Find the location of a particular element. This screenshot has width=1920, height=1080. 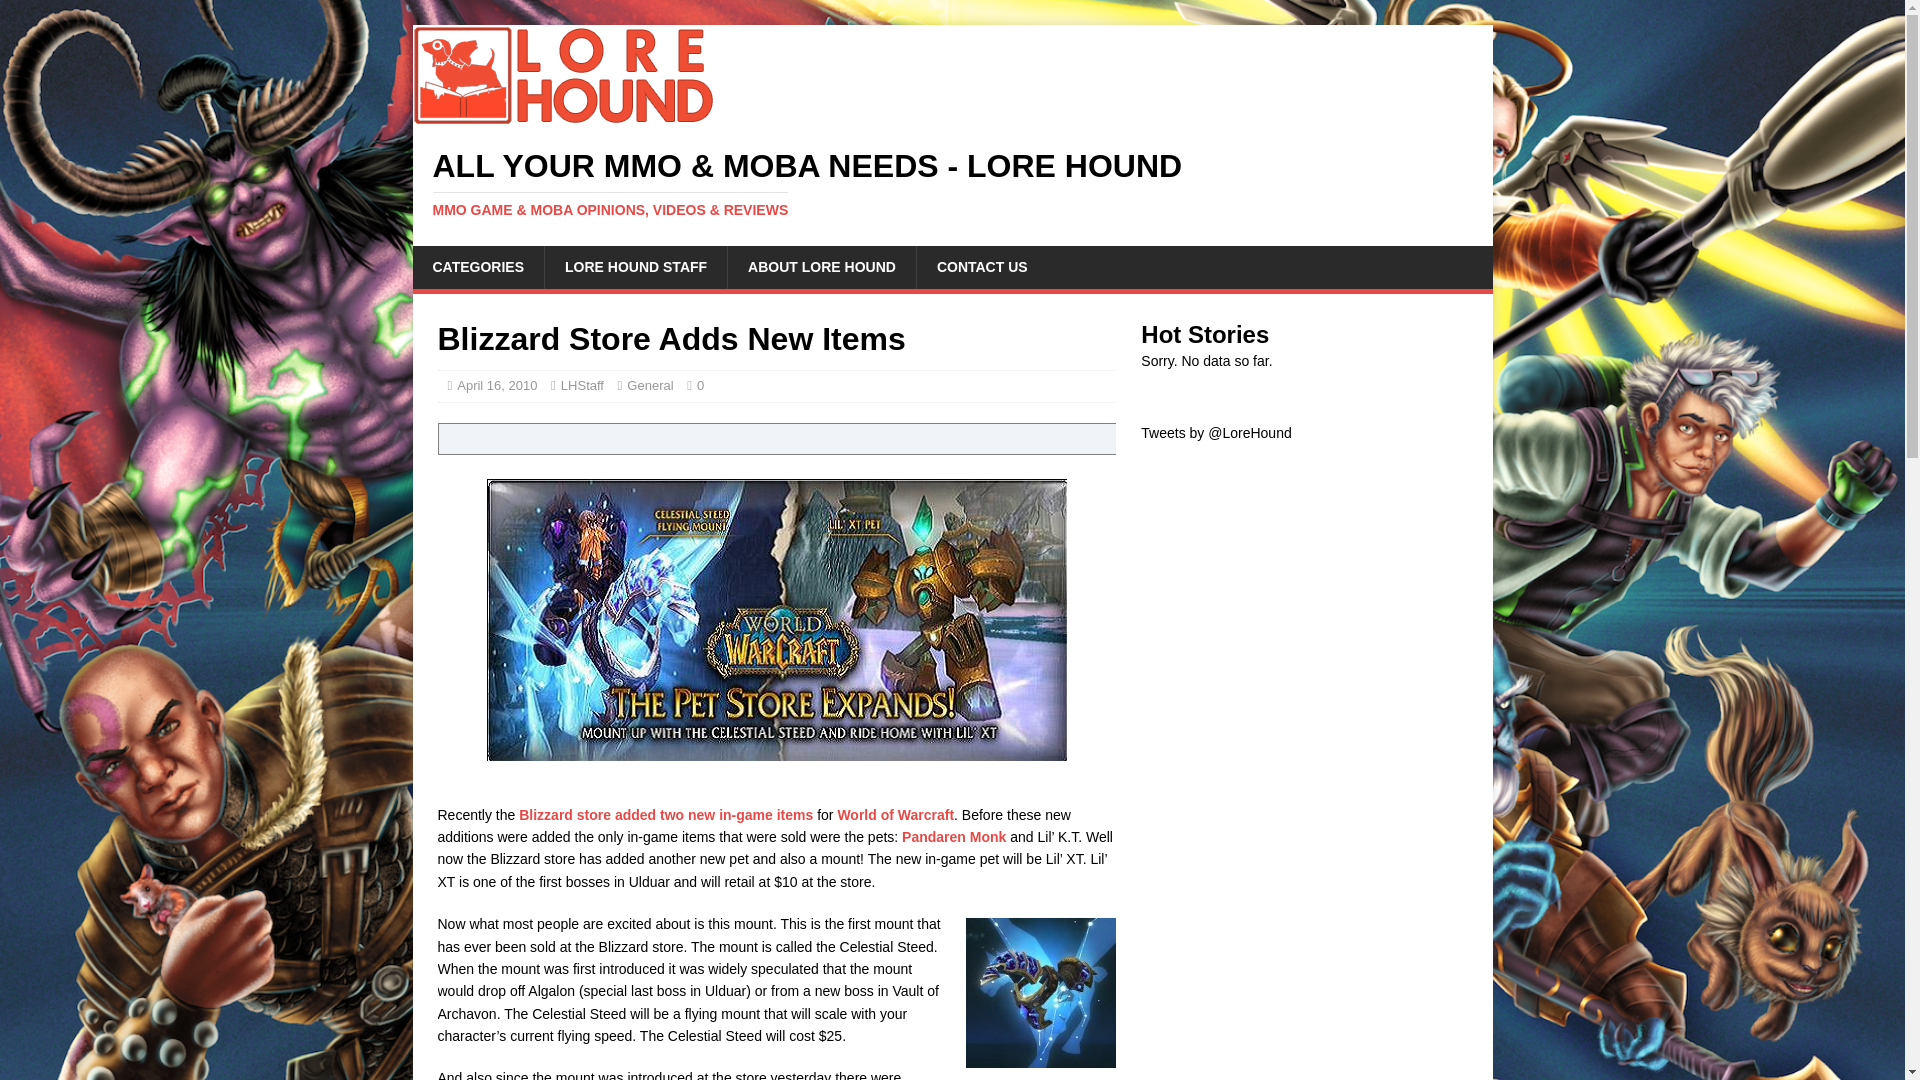

World of Warcraft is located at coordinates (896, 814).